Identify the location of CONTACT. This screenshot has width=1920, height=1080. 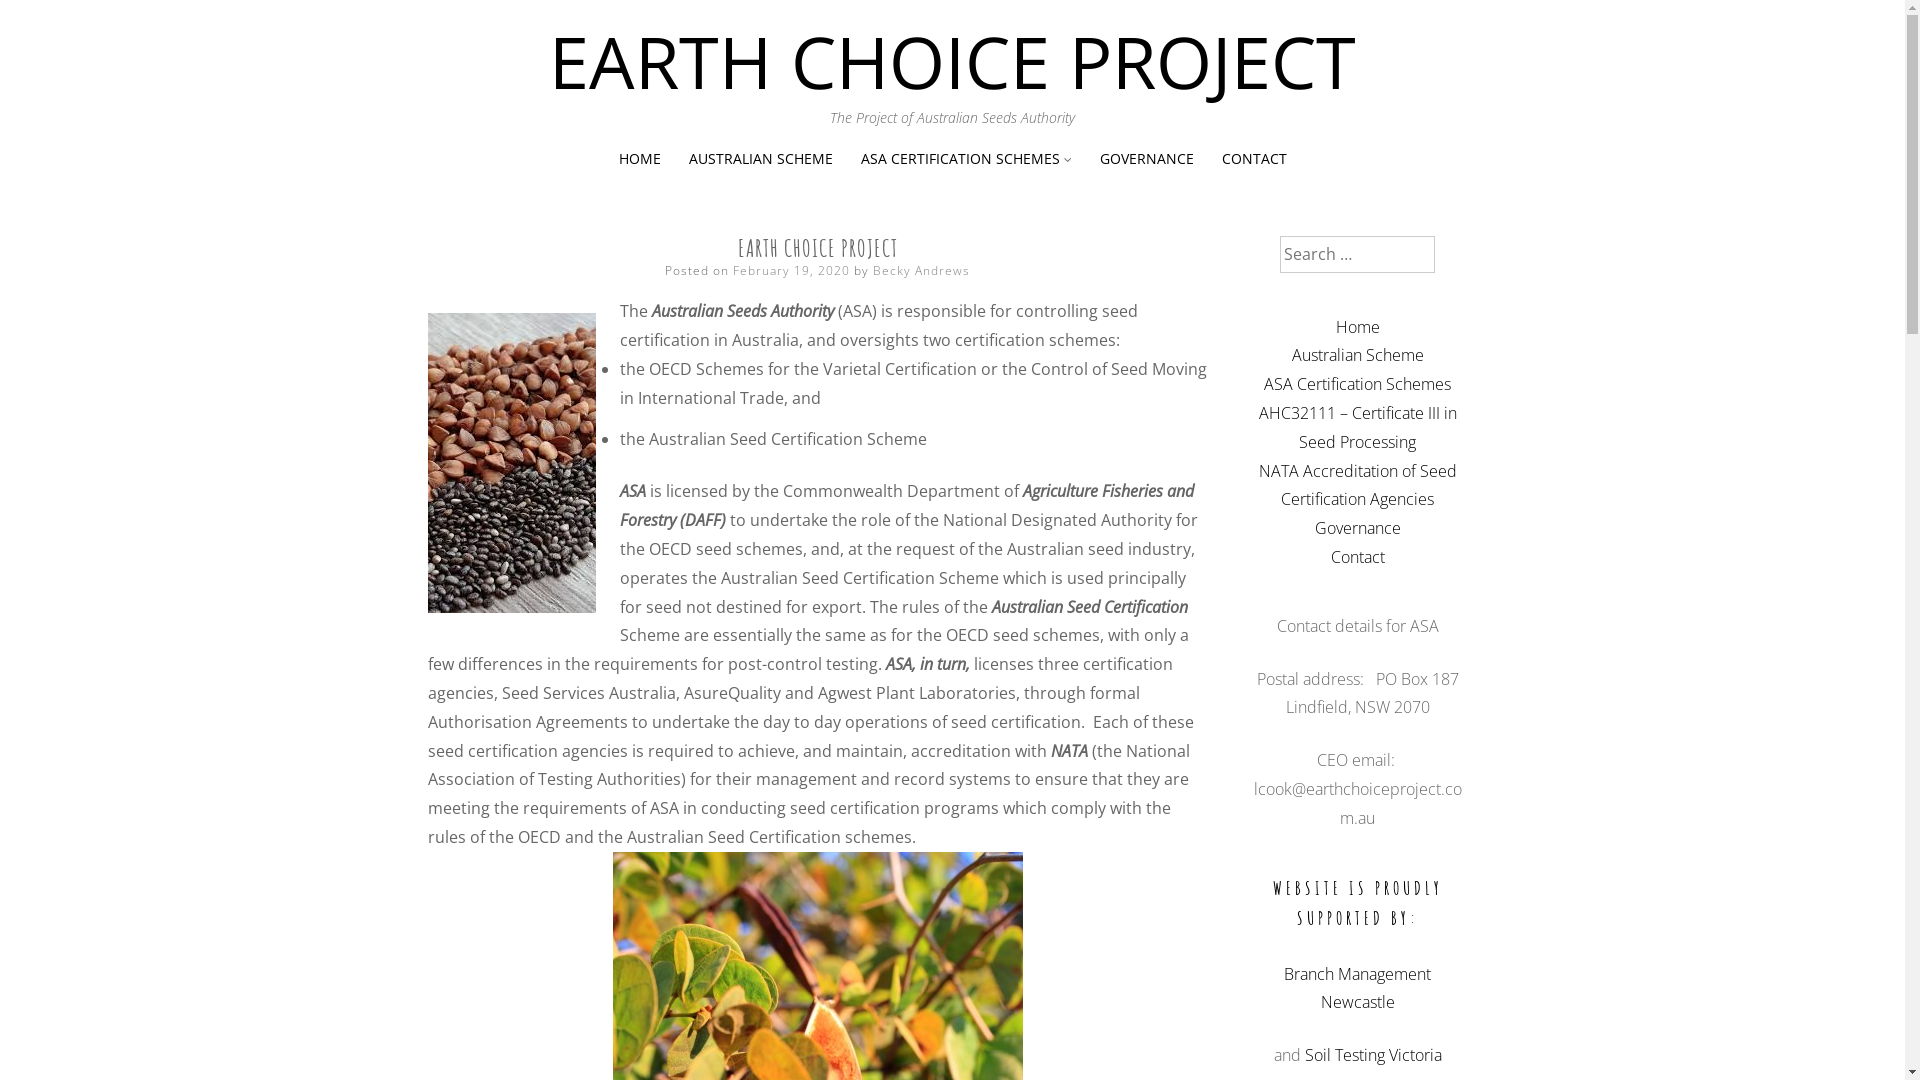
(1254, 158).